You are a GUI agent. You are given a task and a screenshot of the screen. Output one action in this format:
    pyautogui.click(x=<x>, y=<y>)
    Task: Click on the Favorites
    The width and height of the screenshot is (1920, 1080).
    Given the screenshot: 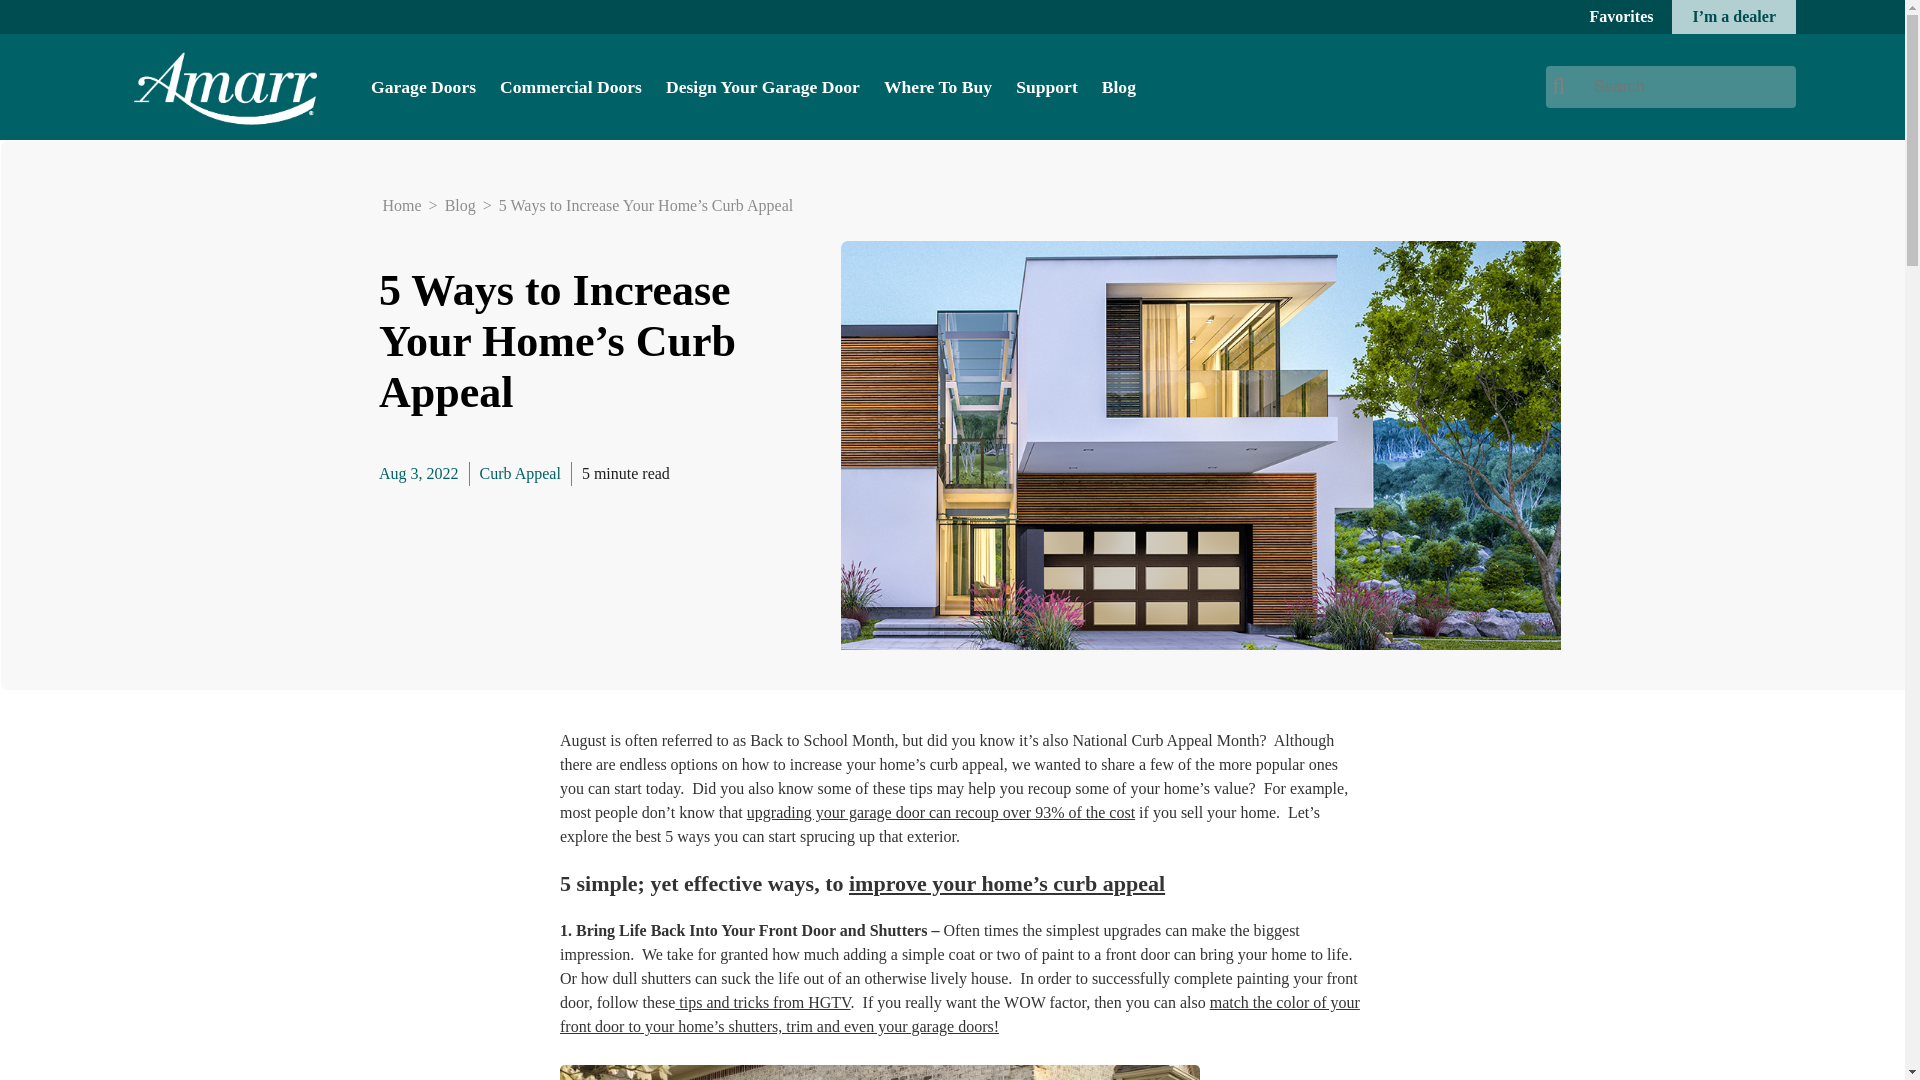 What is the action you would take?
    pyautogui.click(x=1621, y=16)
    